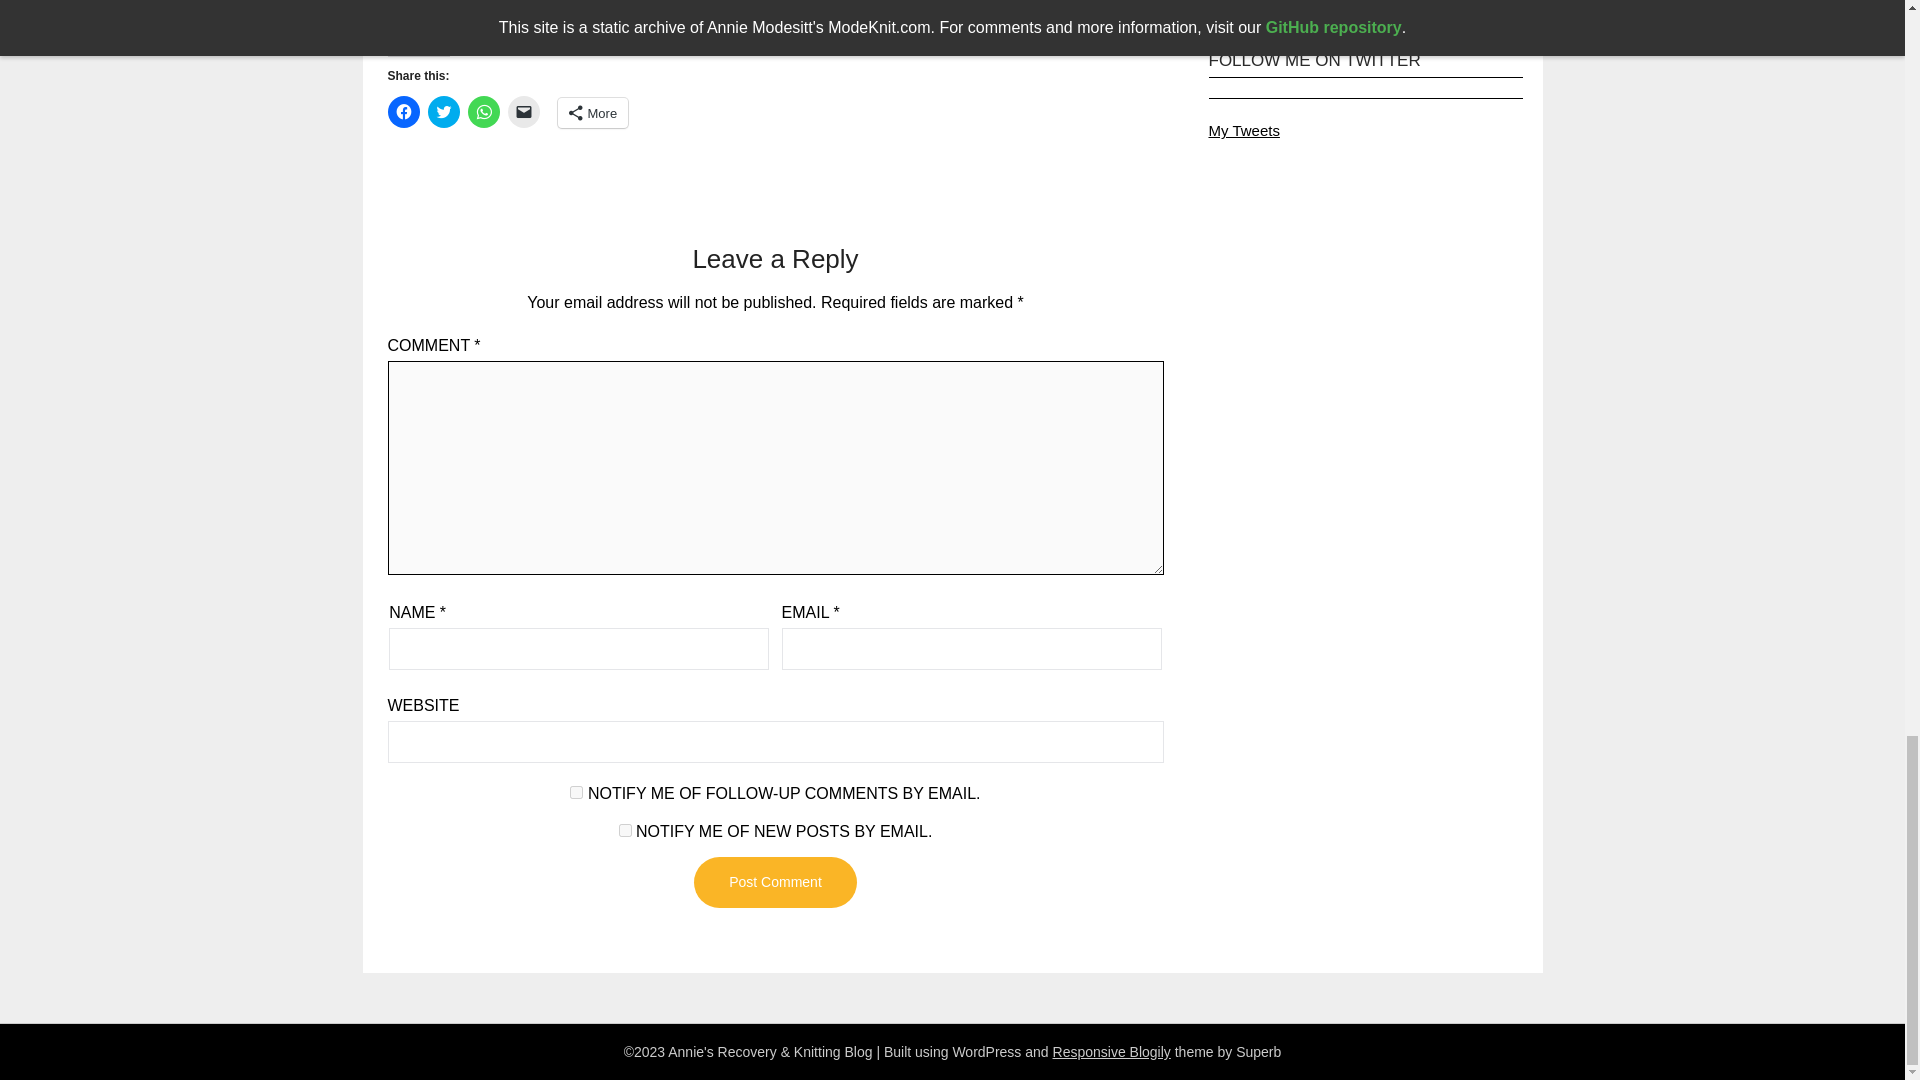 This screenshot has height=1080, width=1920. I want to click on subscribe, so click(624, 830).